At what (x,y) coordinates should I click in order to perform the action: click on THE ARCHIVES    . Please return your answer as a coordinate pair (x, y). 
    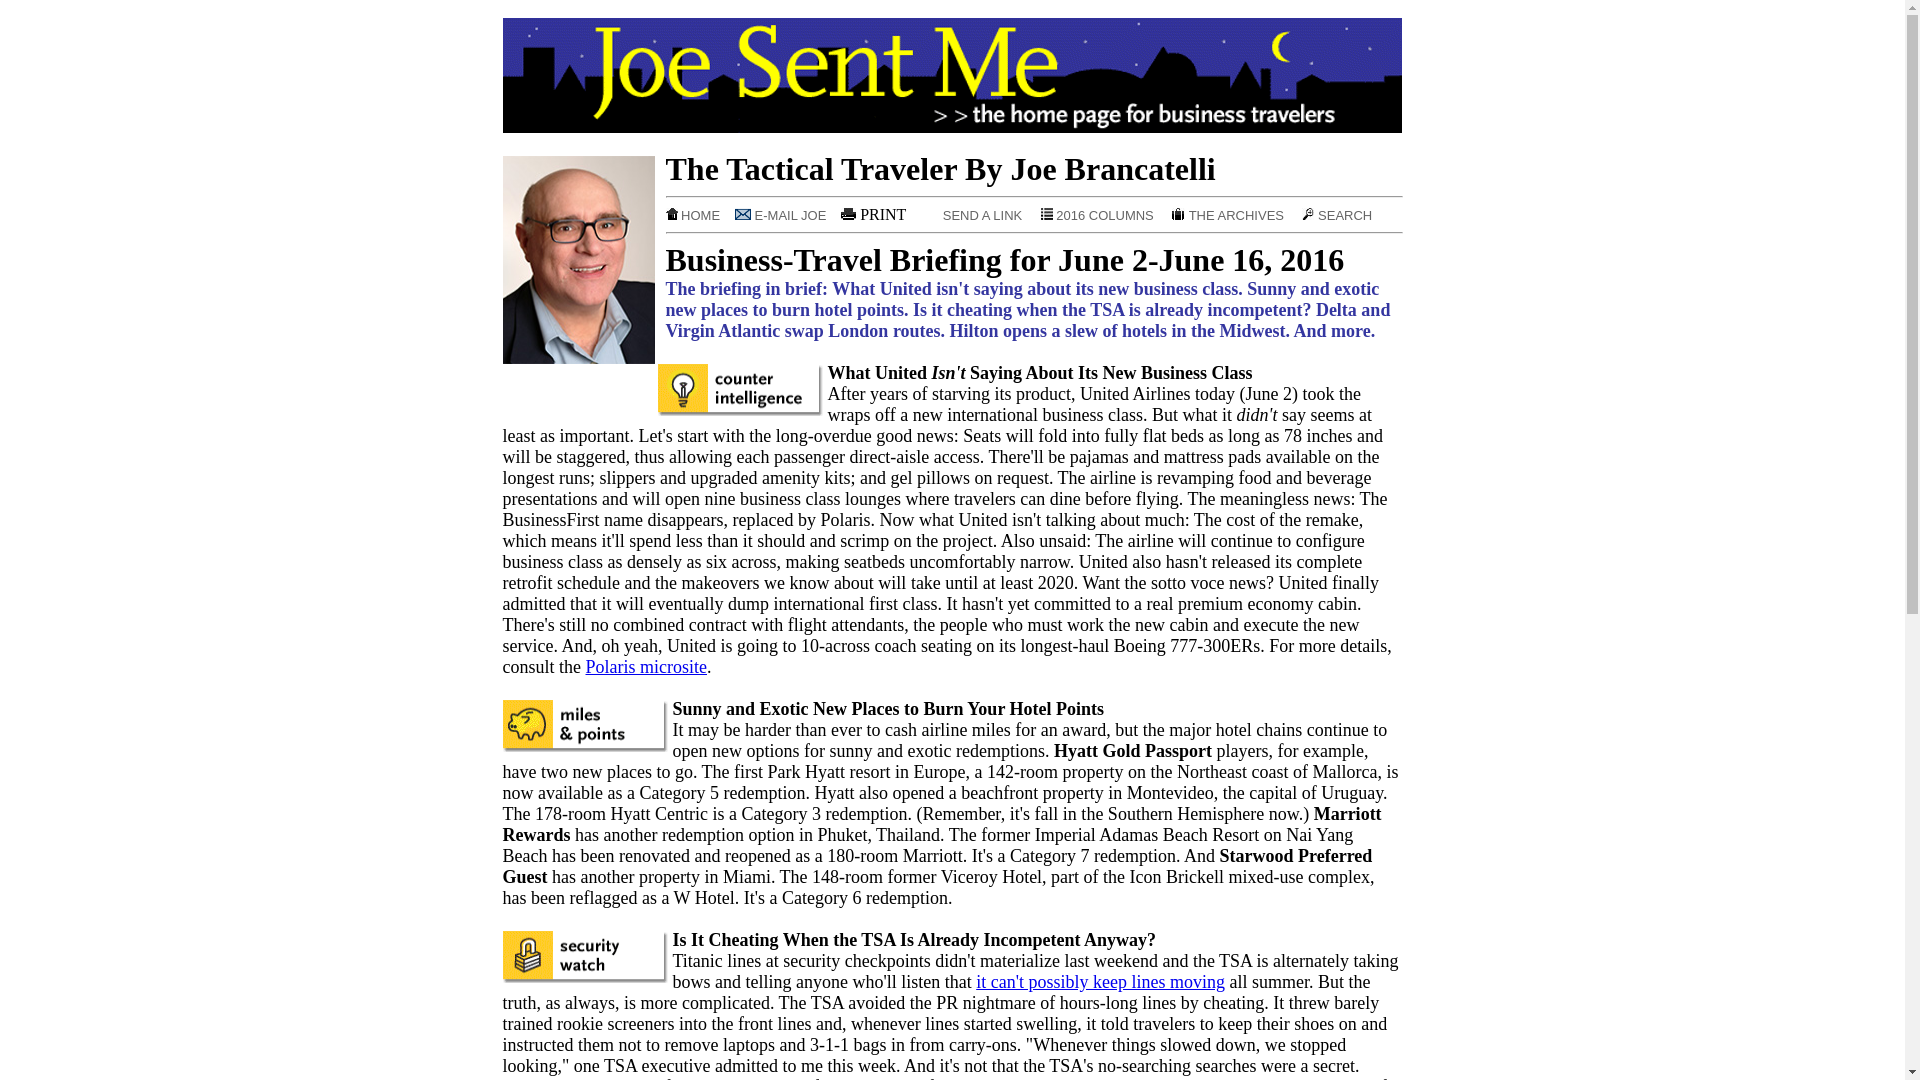
    Looking at the image, I should click on (1234, 215).